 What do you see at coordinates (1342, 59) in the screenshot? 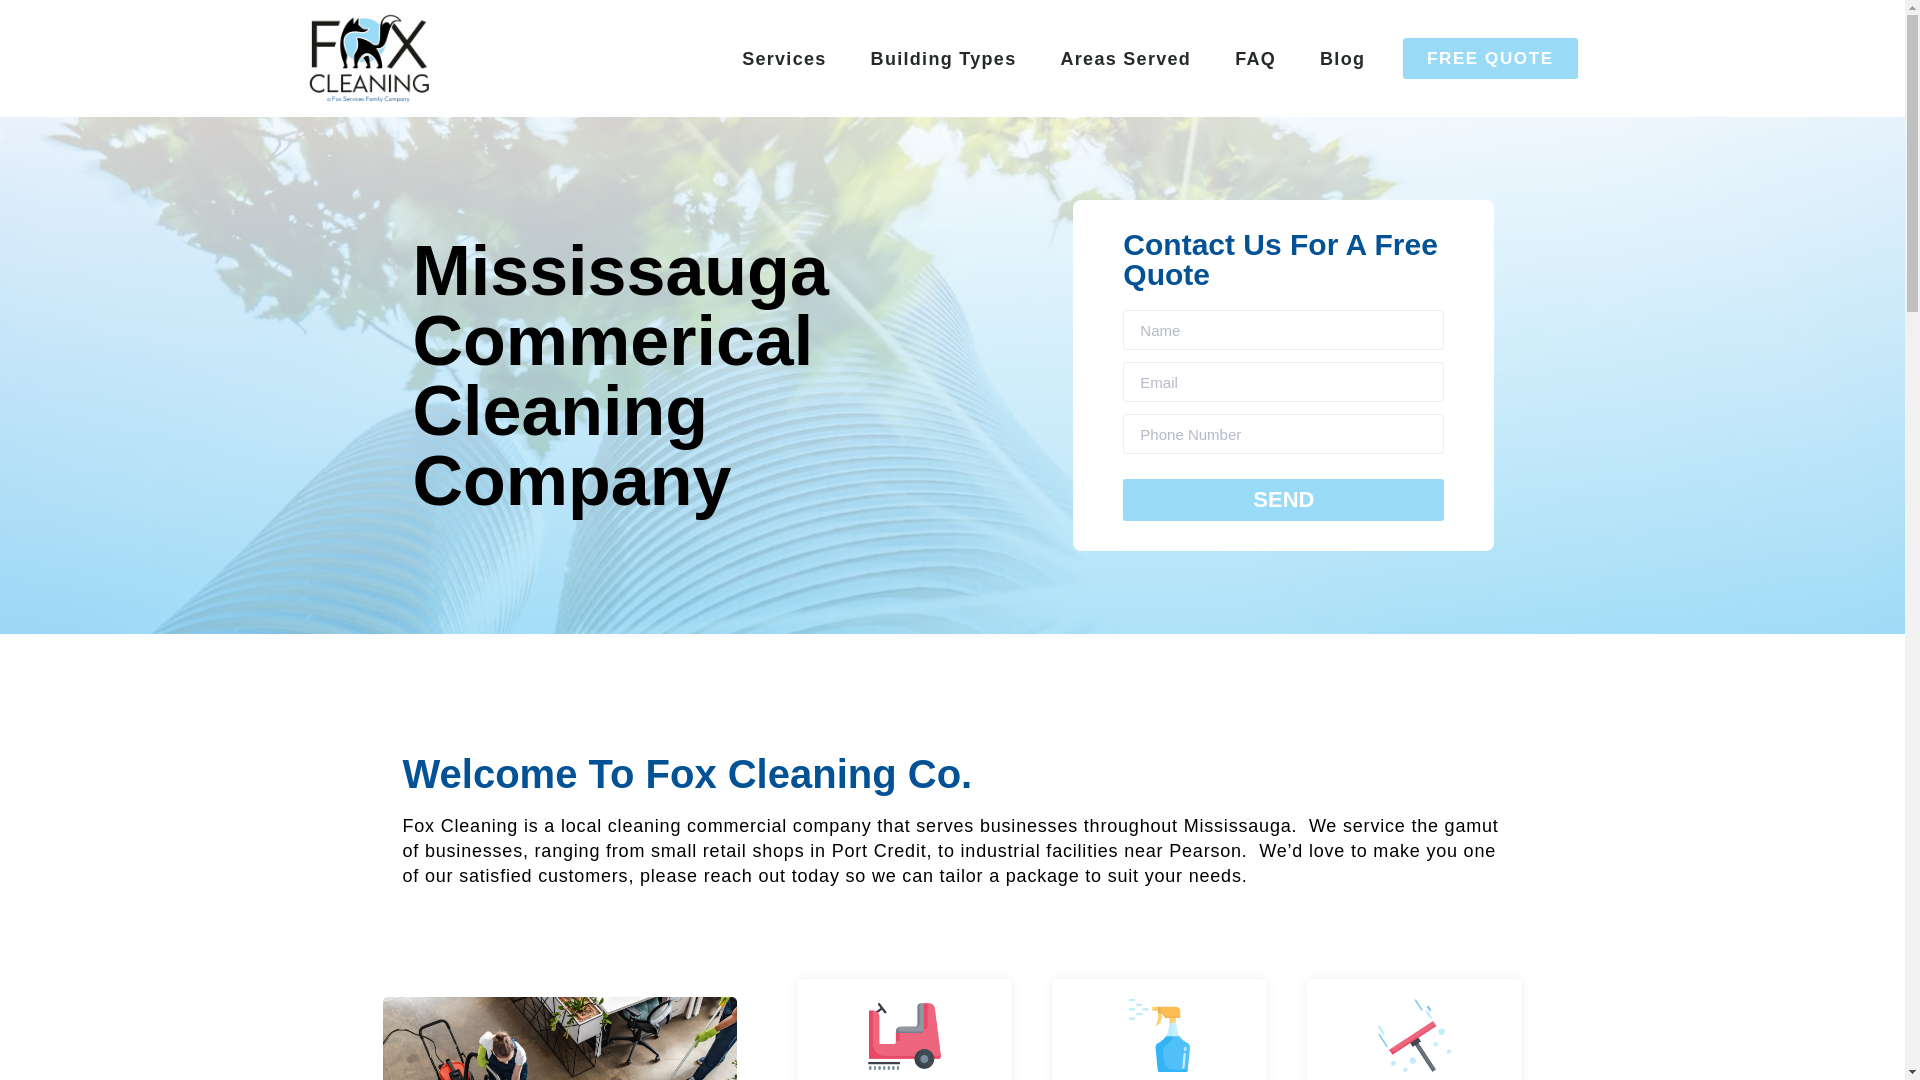
I see `Blog` at bounding box center [1342, 59].